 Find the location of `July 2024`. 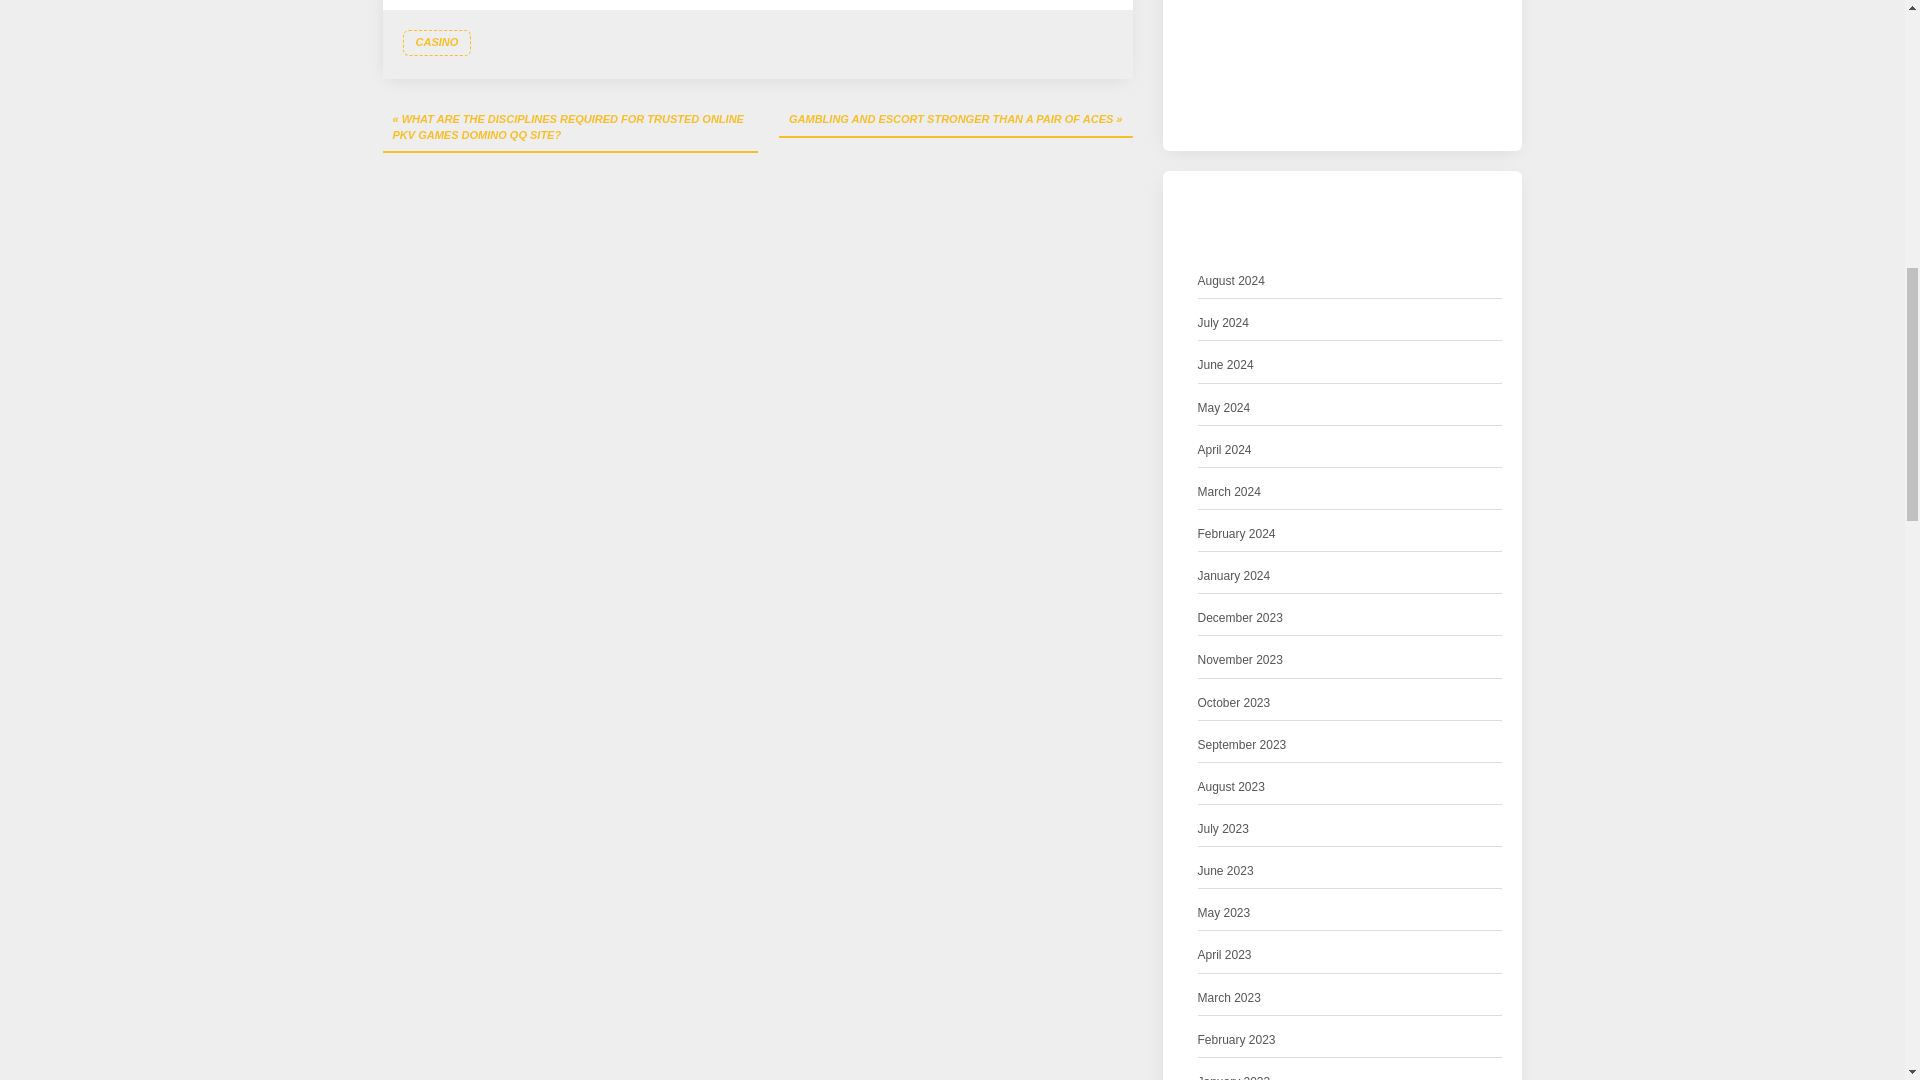

July 2024 is located at coordinates (1224, 323).